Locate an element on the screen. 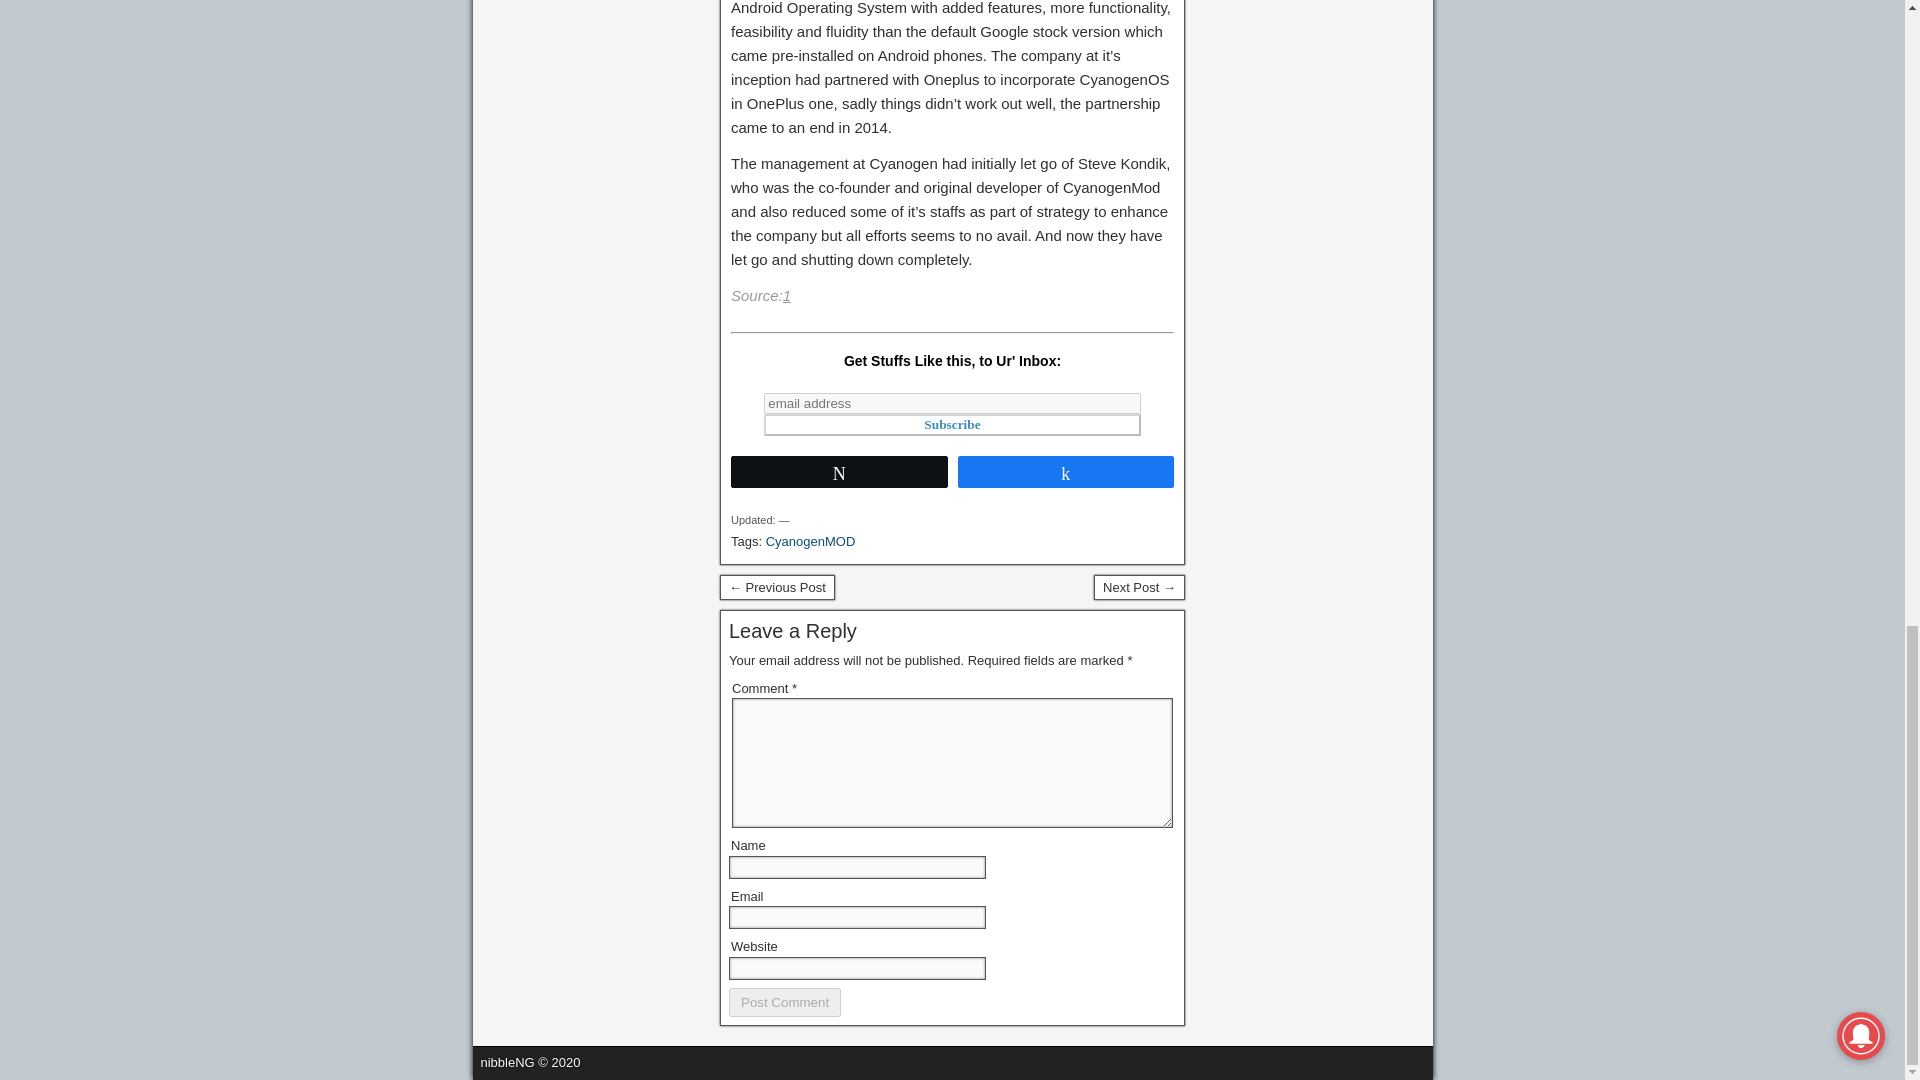  Subscribe is located at coordinates (952, 424).